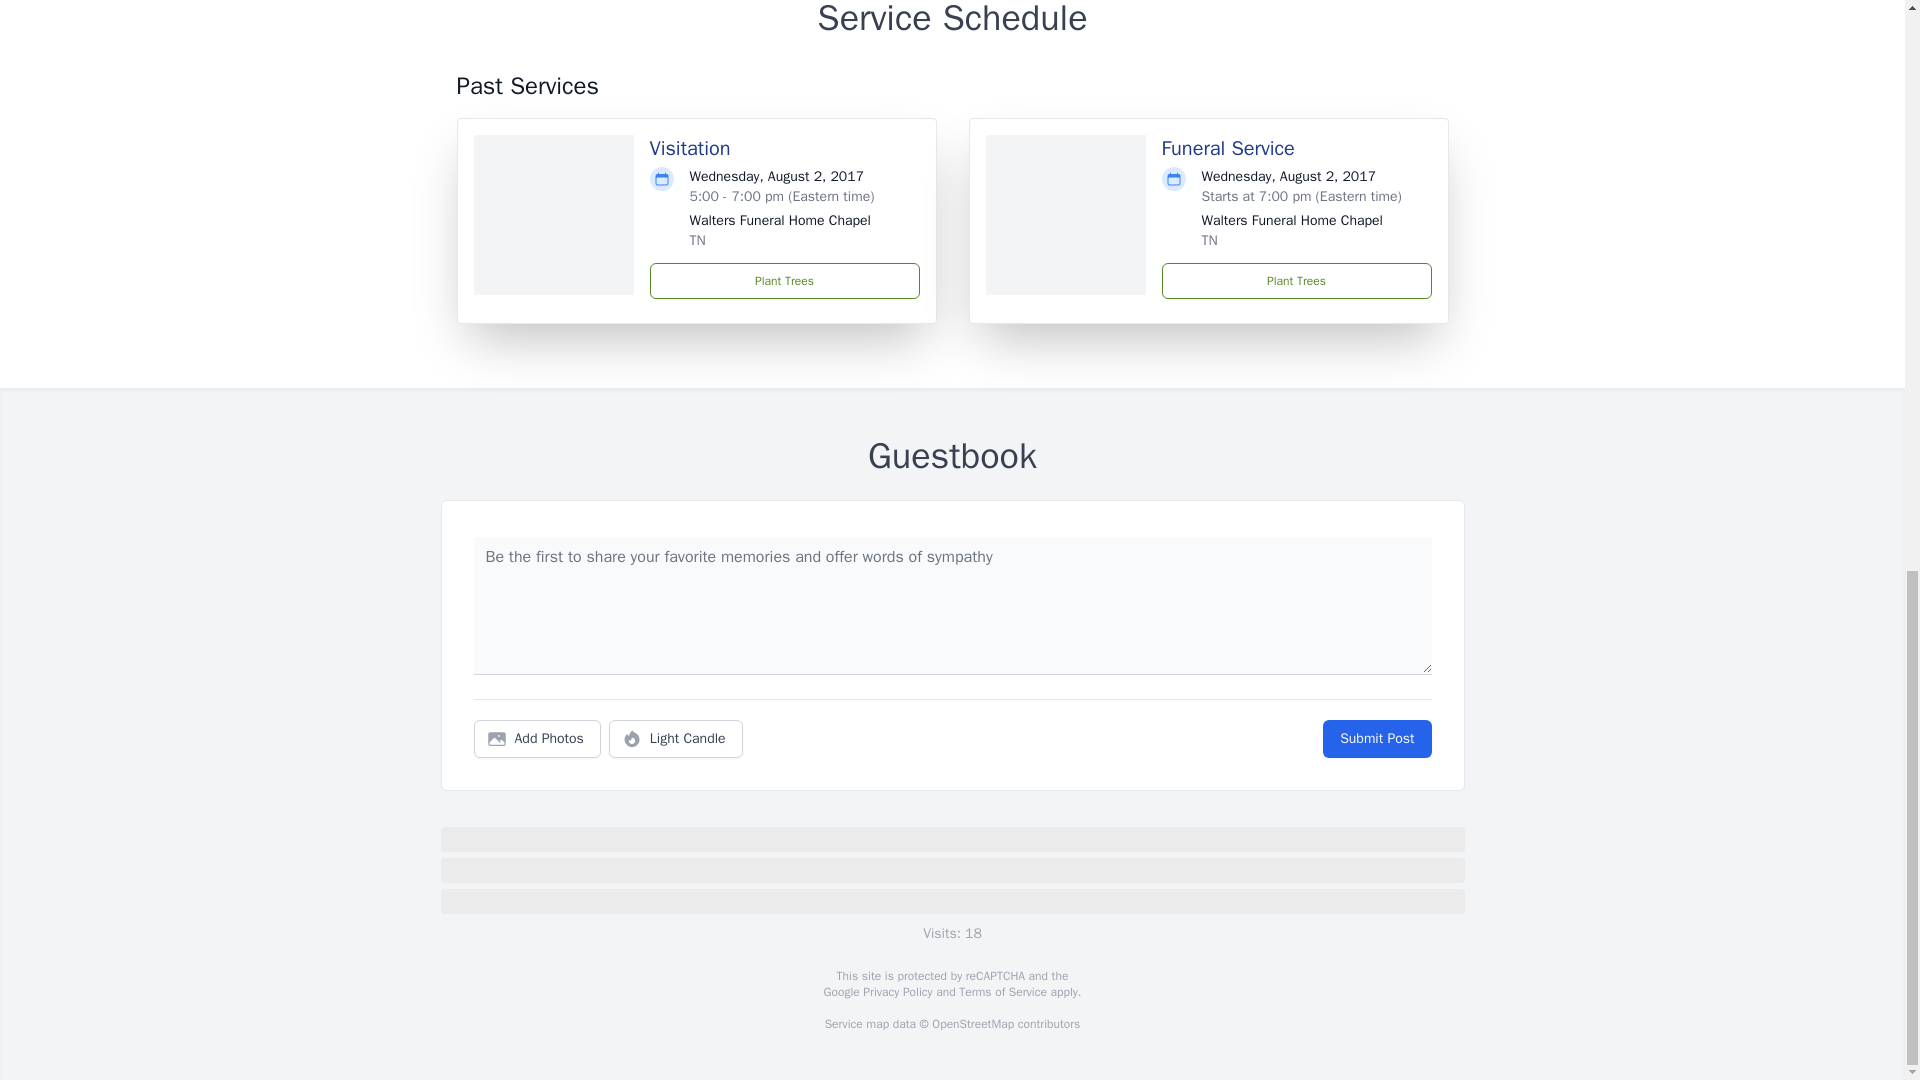  Describe the element at coordinates (1376, 739) in the screenshot. I see `Submit Post` at that location.